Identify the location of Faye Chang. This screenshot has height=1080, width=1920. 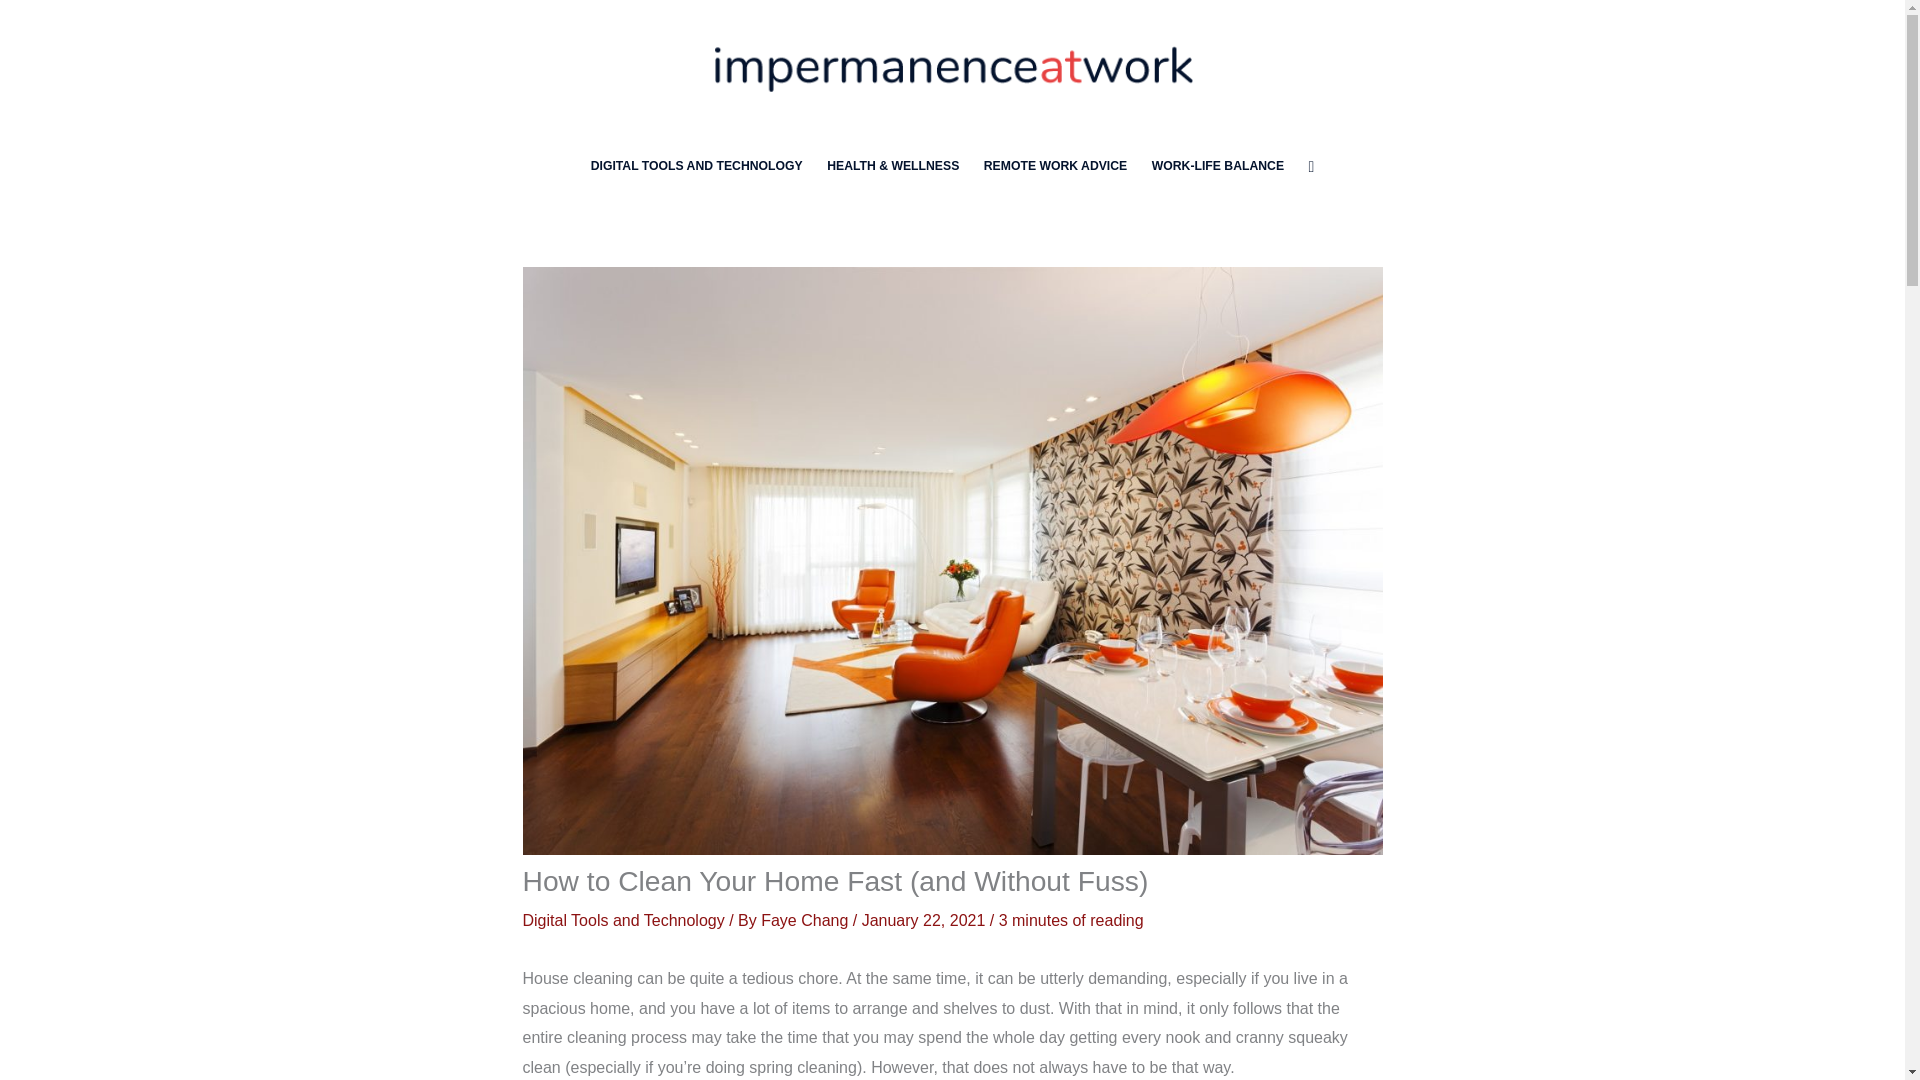
(806, 920).